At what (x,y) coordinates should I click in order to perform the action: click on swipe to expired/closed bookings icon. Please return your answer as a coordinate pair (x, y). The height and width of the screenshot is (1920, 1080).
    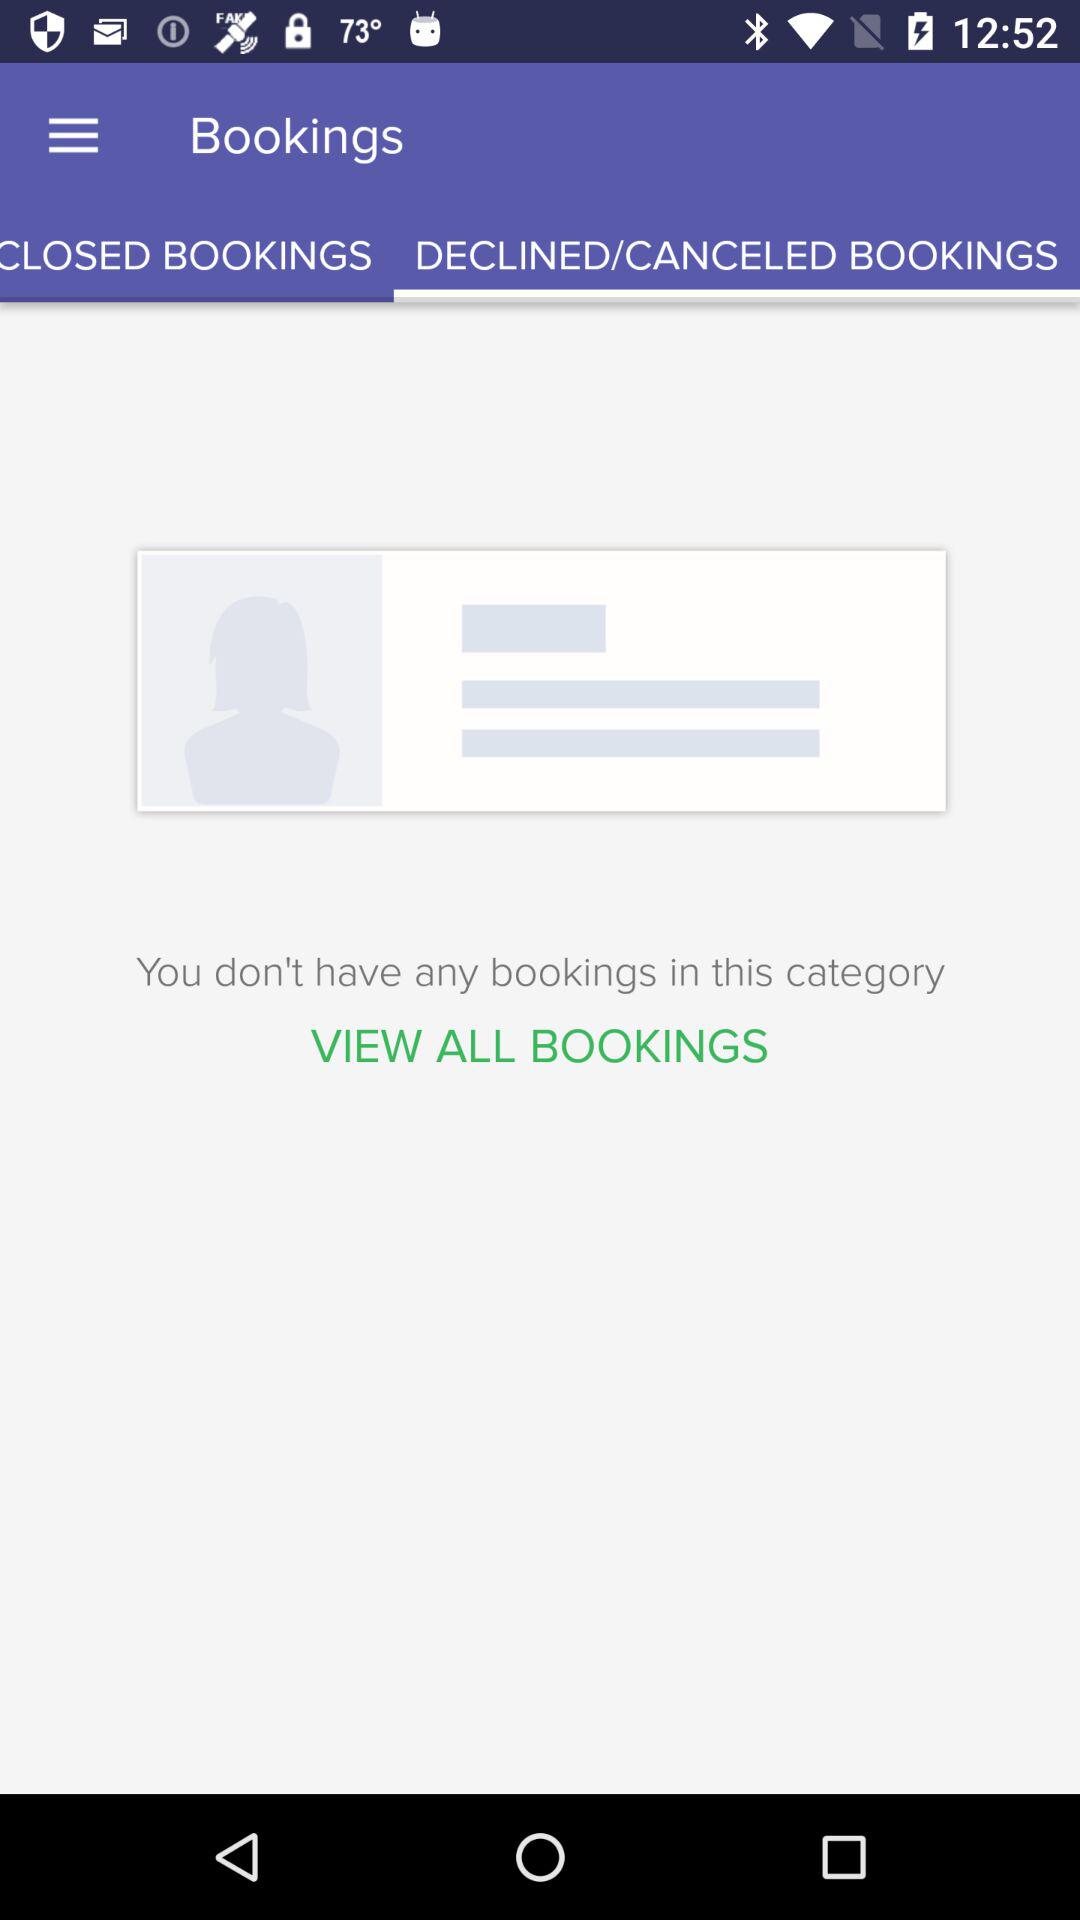
    Looking at the image, I should click on (196, 256).